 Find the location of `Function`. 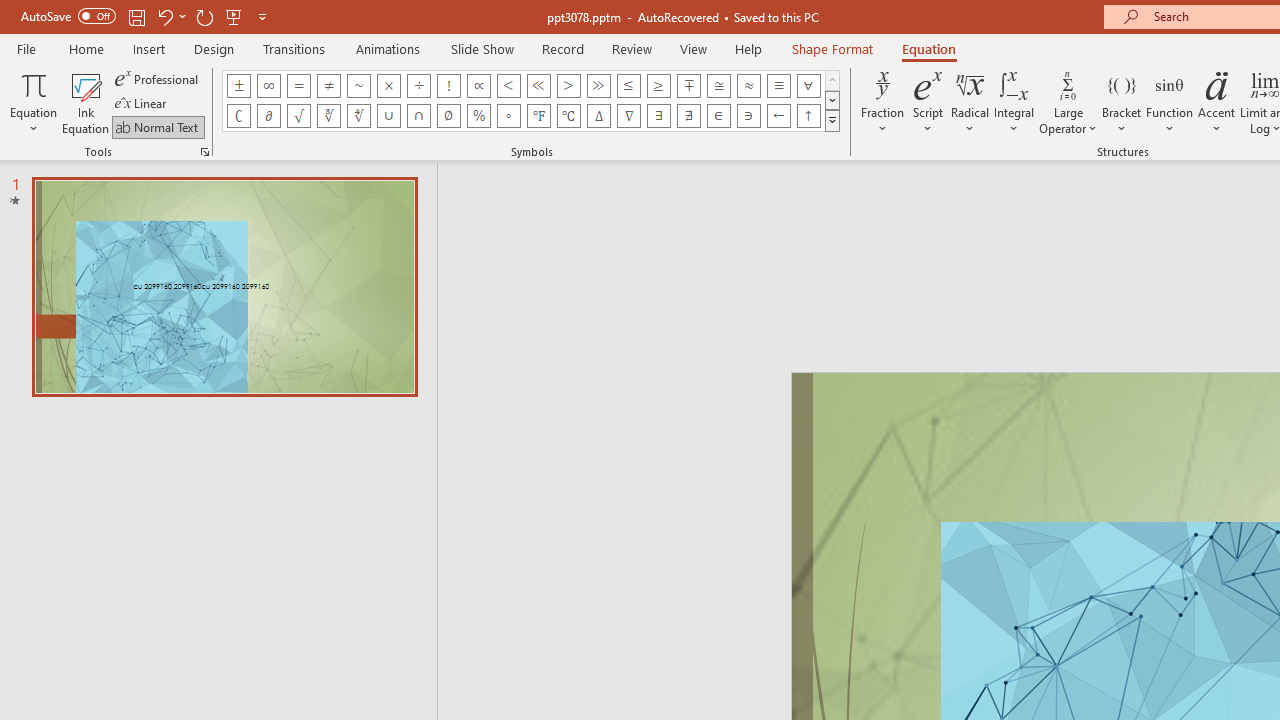

Function is located at coordinates (1170, 102).